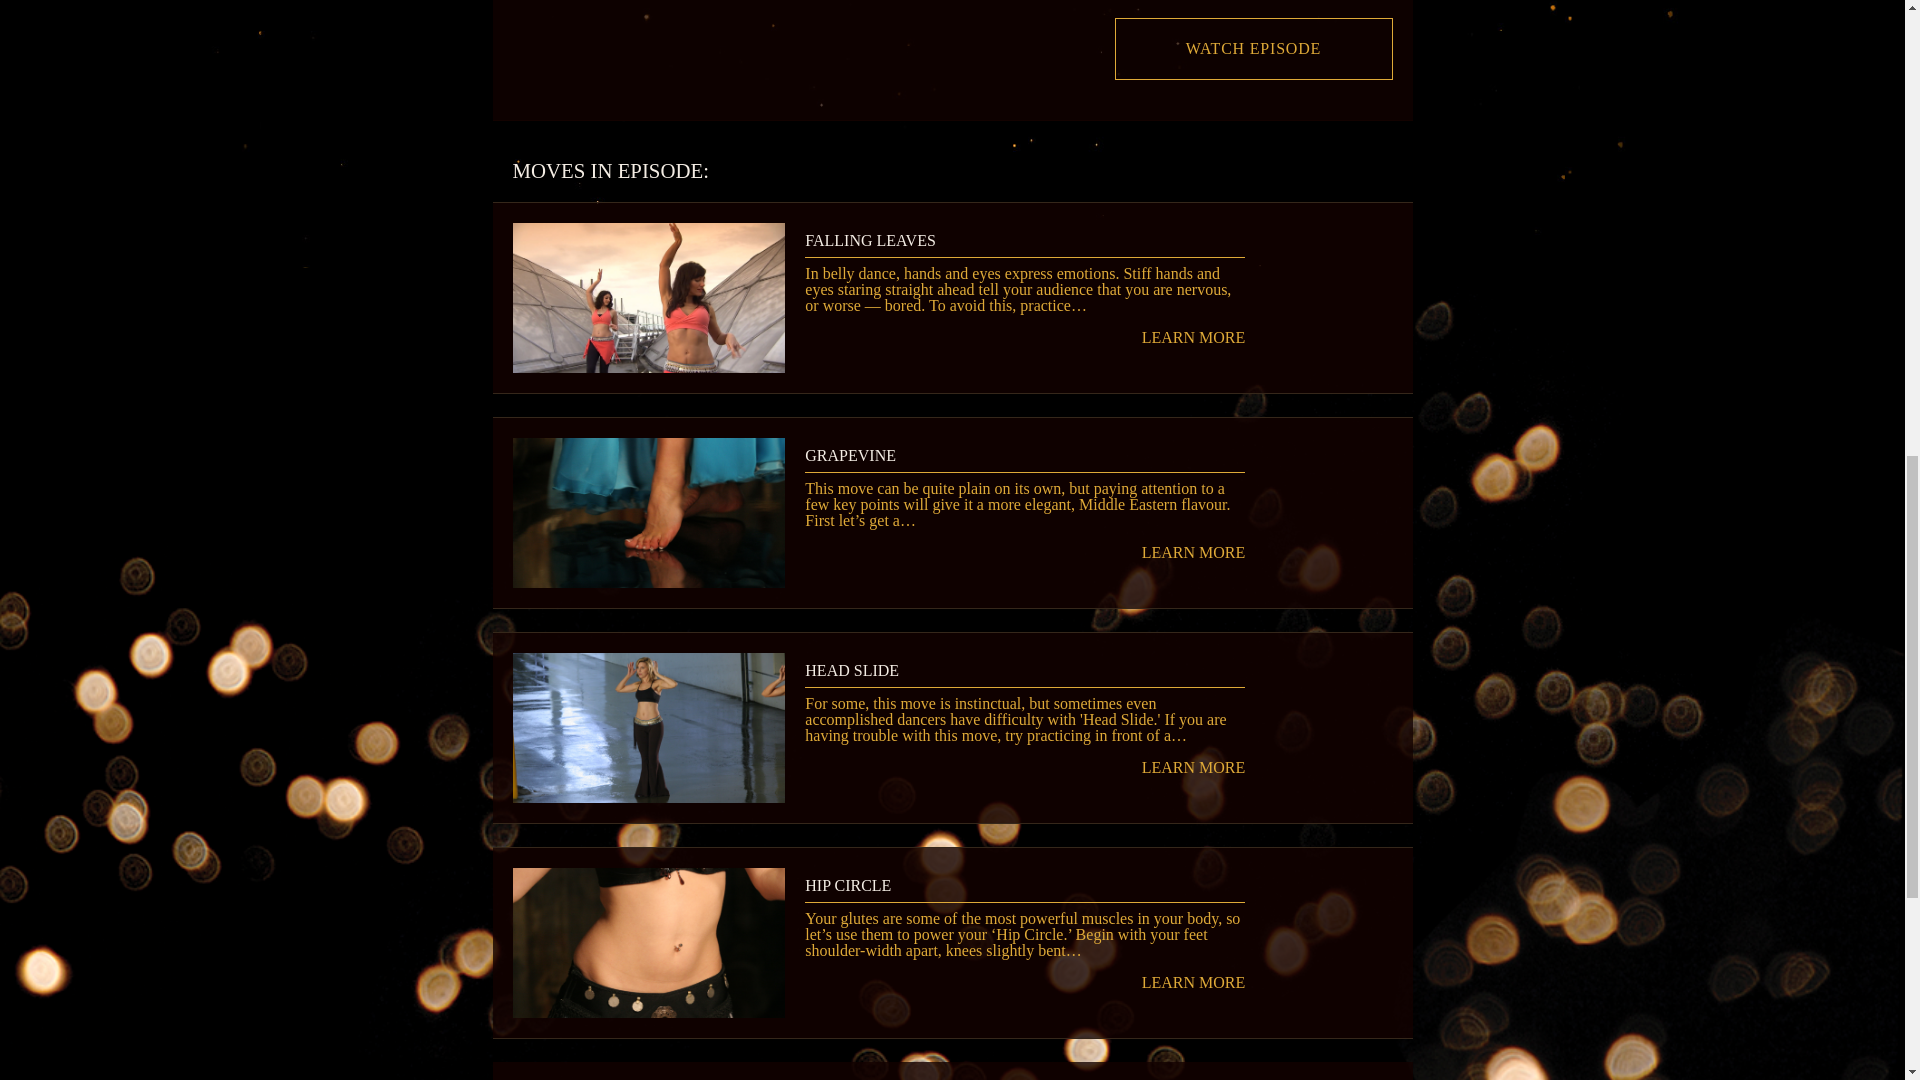 The height and width of the screenshot is (1080, 1920). I want to click on LEARN MORE, so click(1024, 983).